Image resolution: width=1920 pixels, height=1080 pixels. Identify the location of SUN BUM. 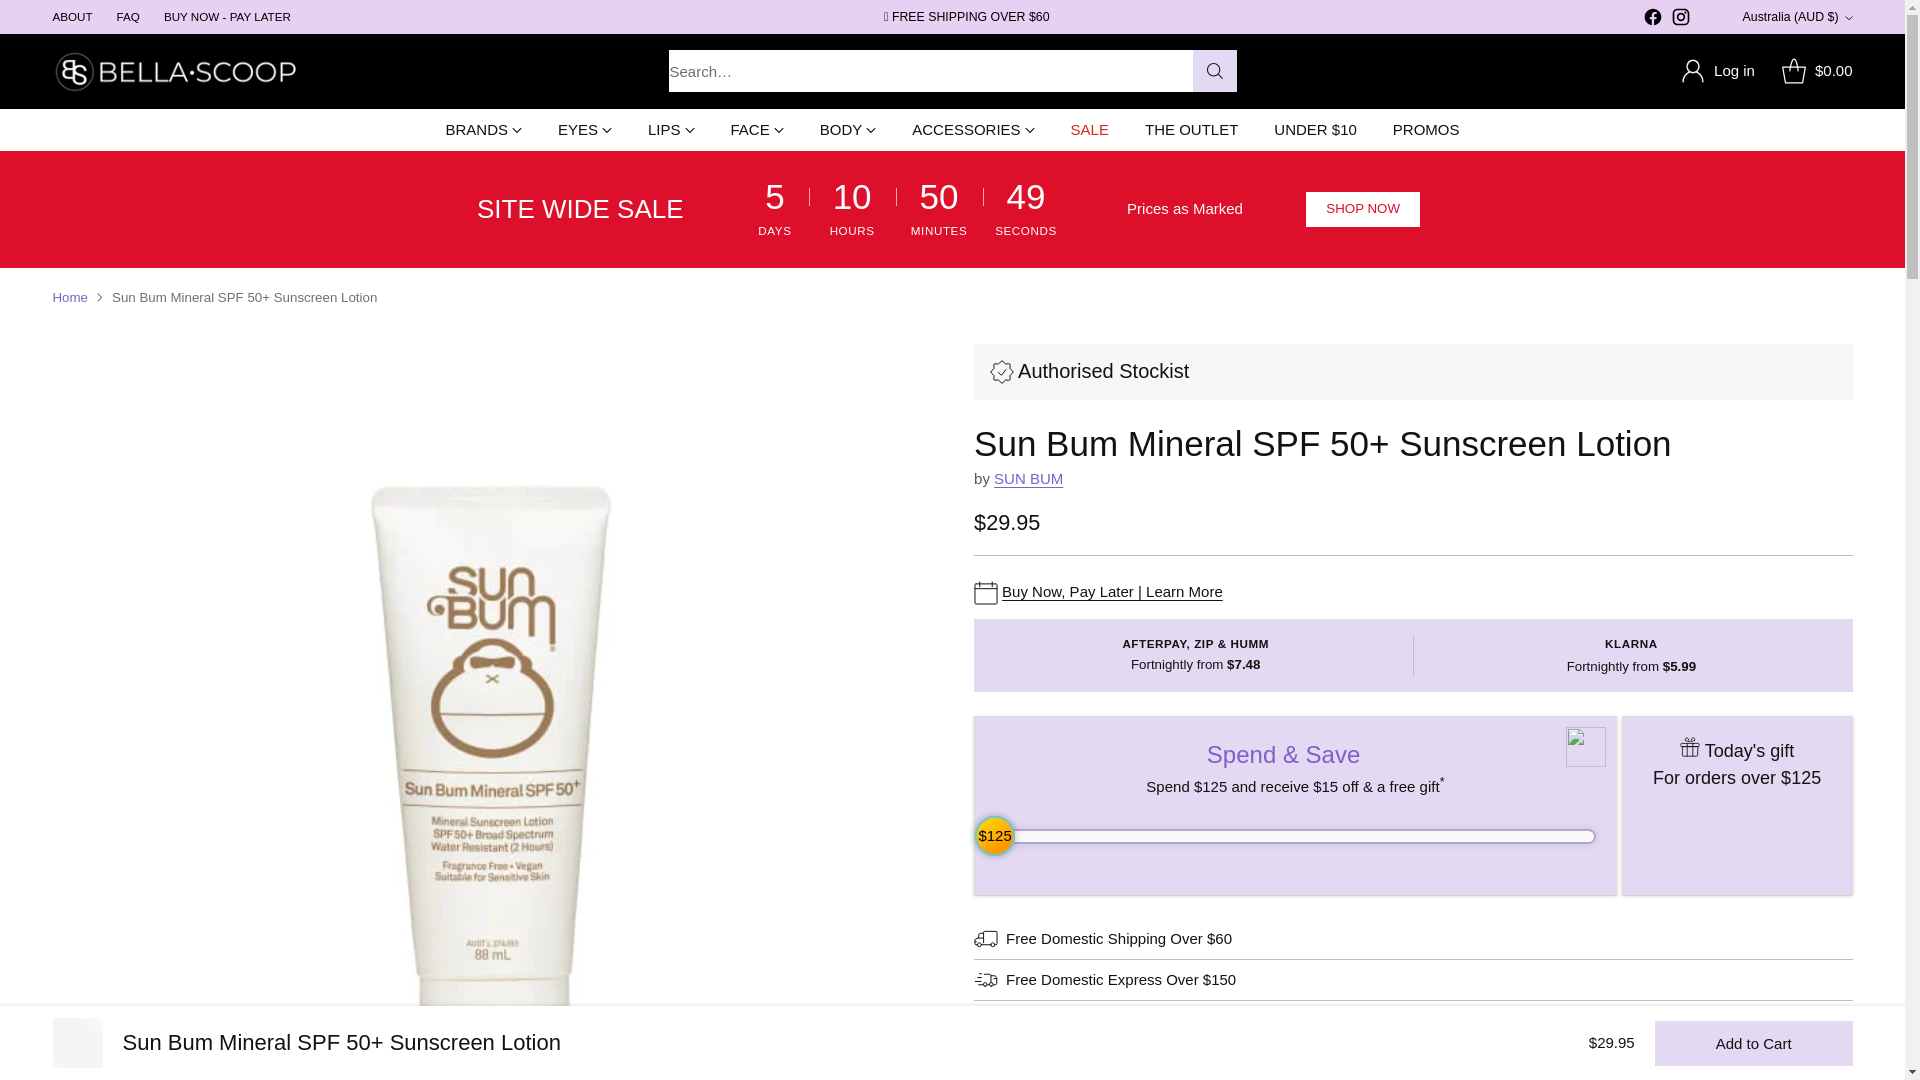
(1028, 478).